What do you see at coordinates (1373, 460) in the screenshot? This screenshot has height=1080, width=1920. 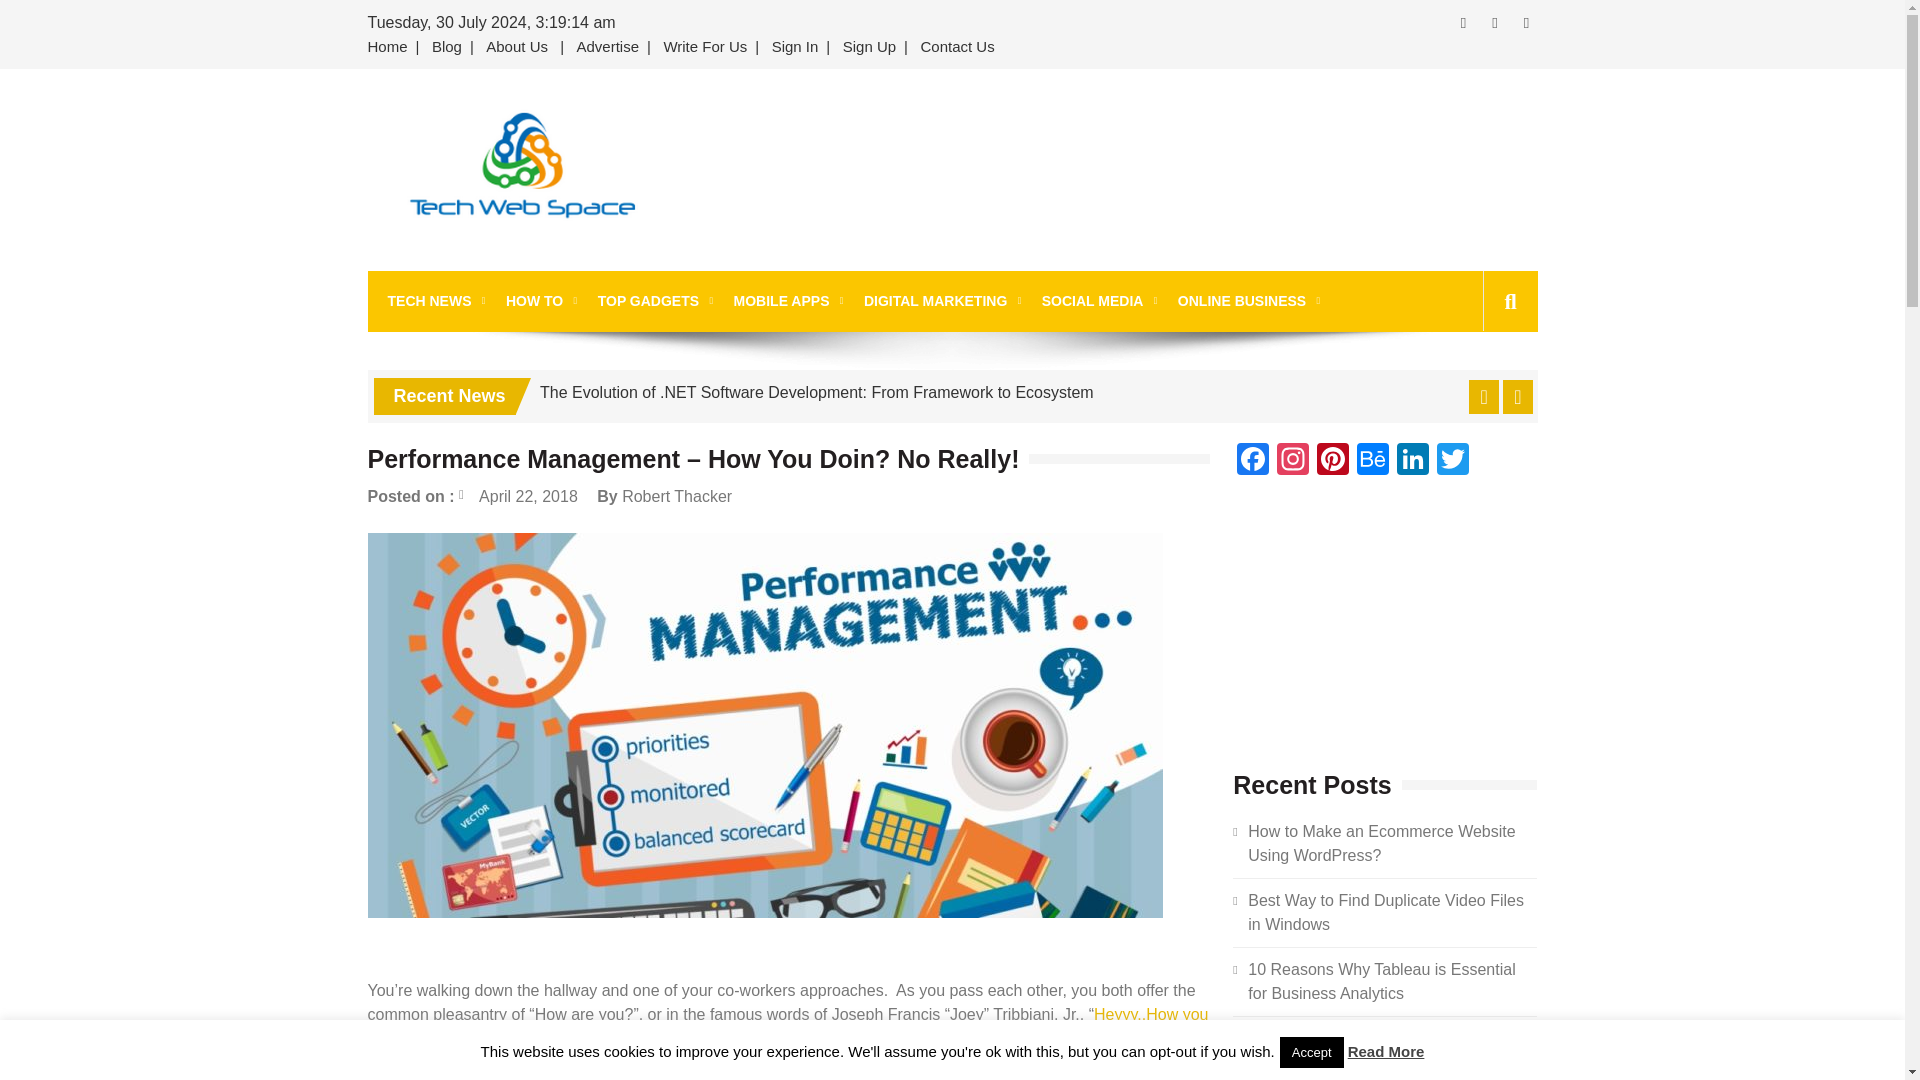 I see `Behance` at bounding box center [1373, 460].